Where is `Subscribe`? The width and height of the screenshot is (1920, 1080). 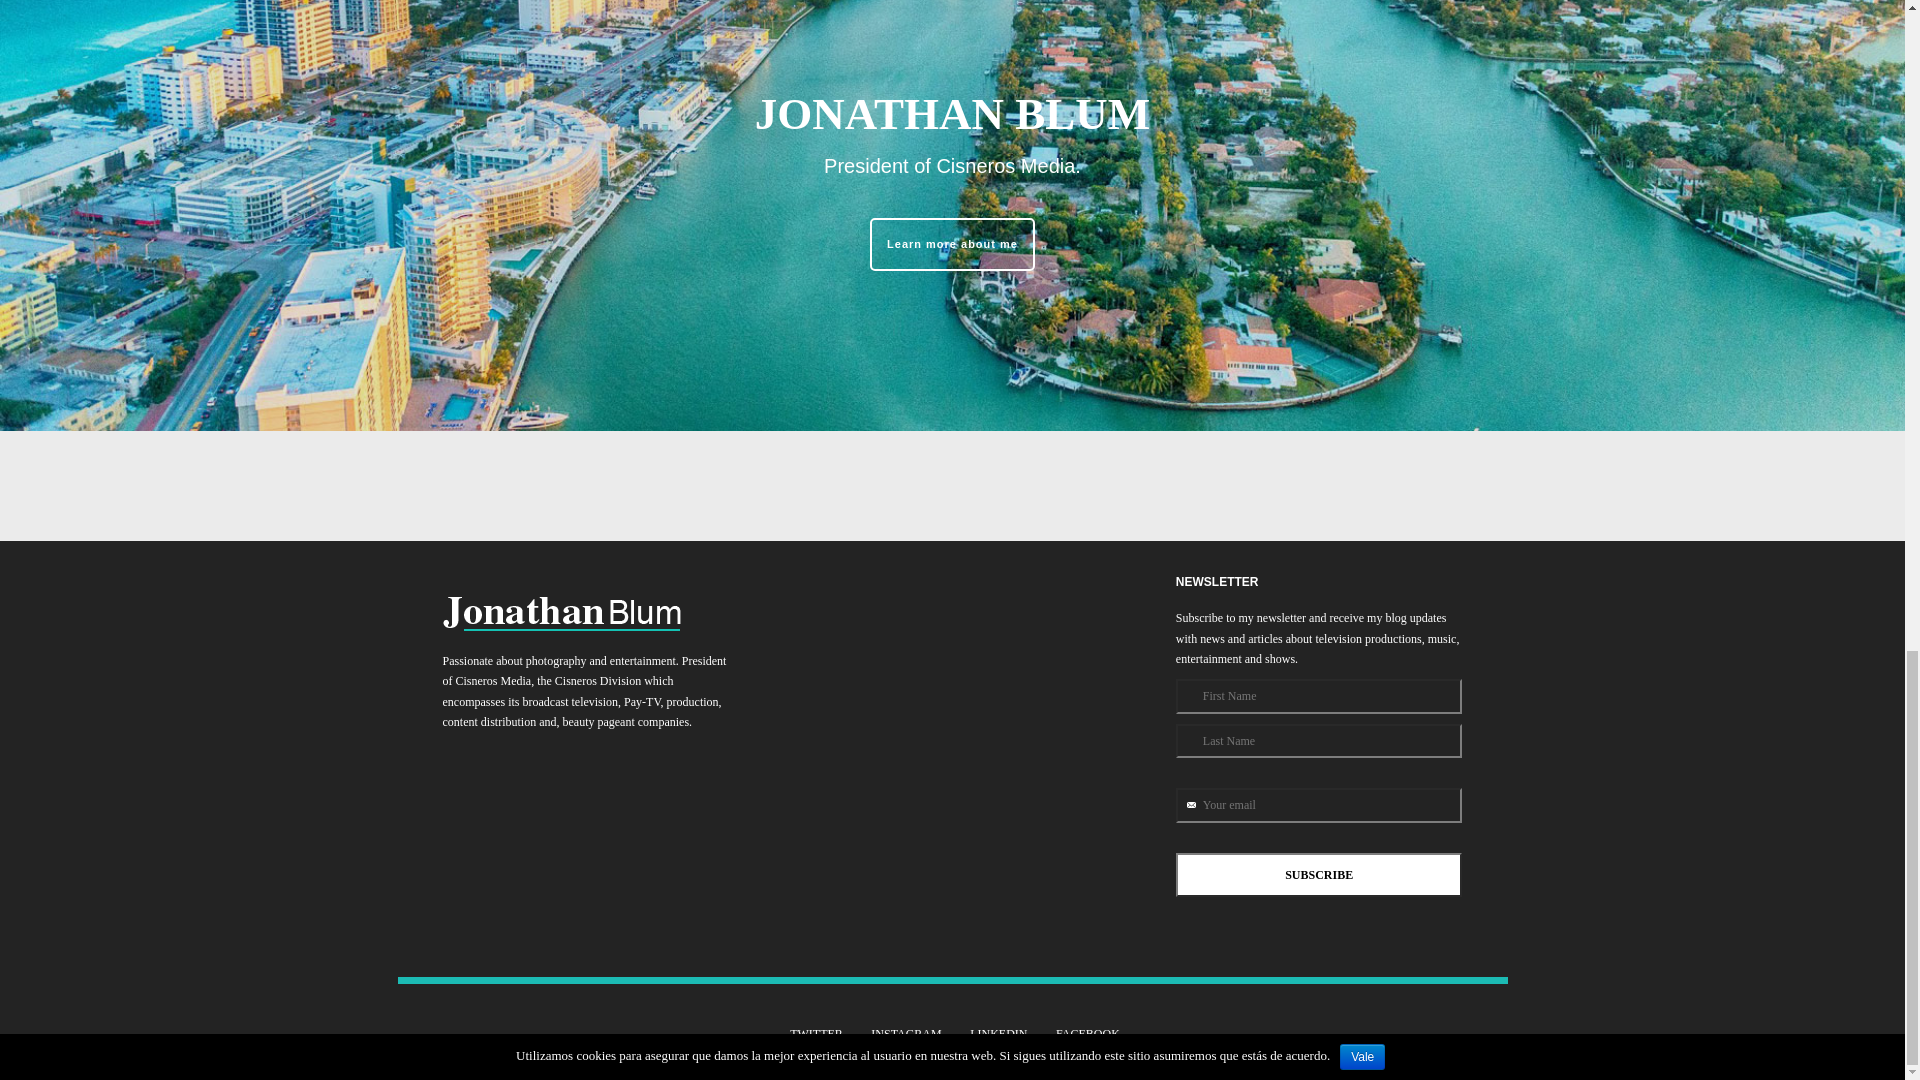
Subscribe is located at coordinates (1319, 875).